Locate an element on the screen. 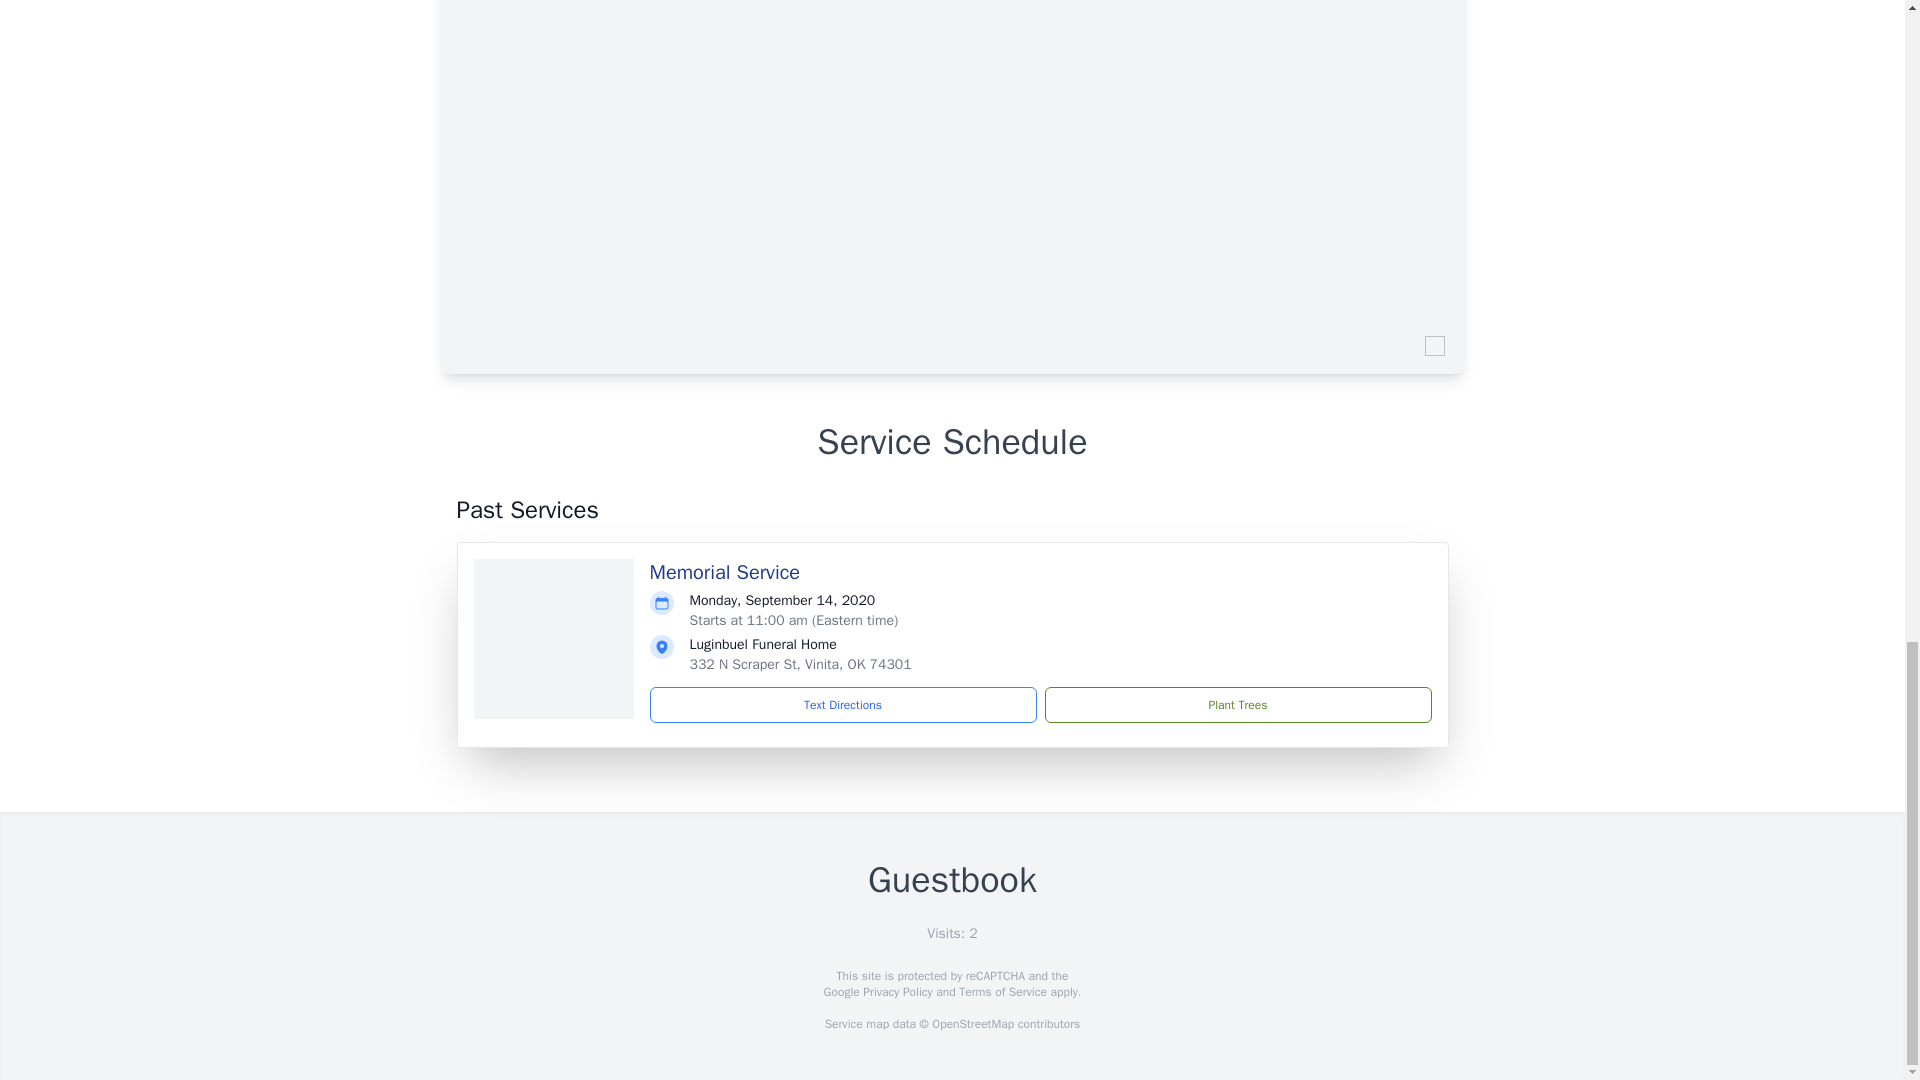 The height and width of the screenshot is (1080, 1920). OpenStreetMap is located at coordinates (972, 1024).